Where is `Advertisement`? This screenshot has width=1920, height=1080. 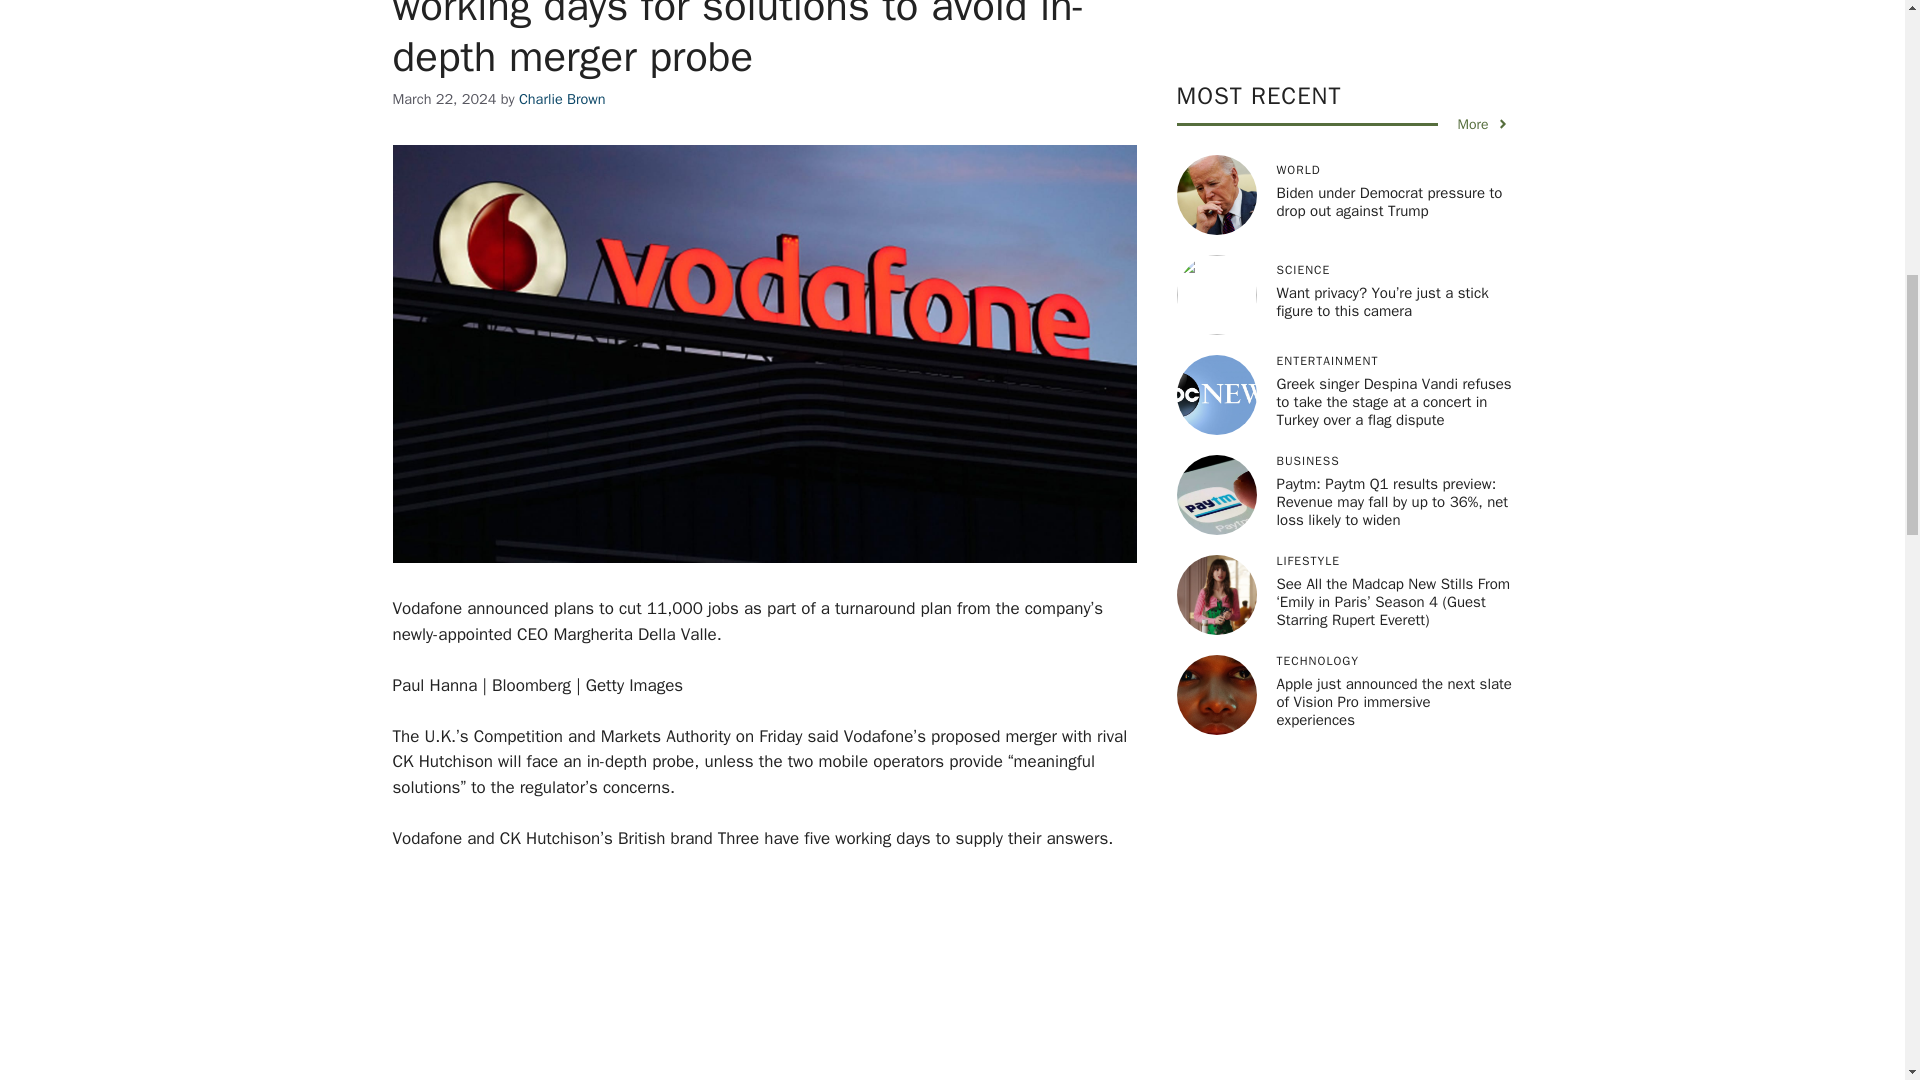 Advertisement is located at coordinates (792, 978).